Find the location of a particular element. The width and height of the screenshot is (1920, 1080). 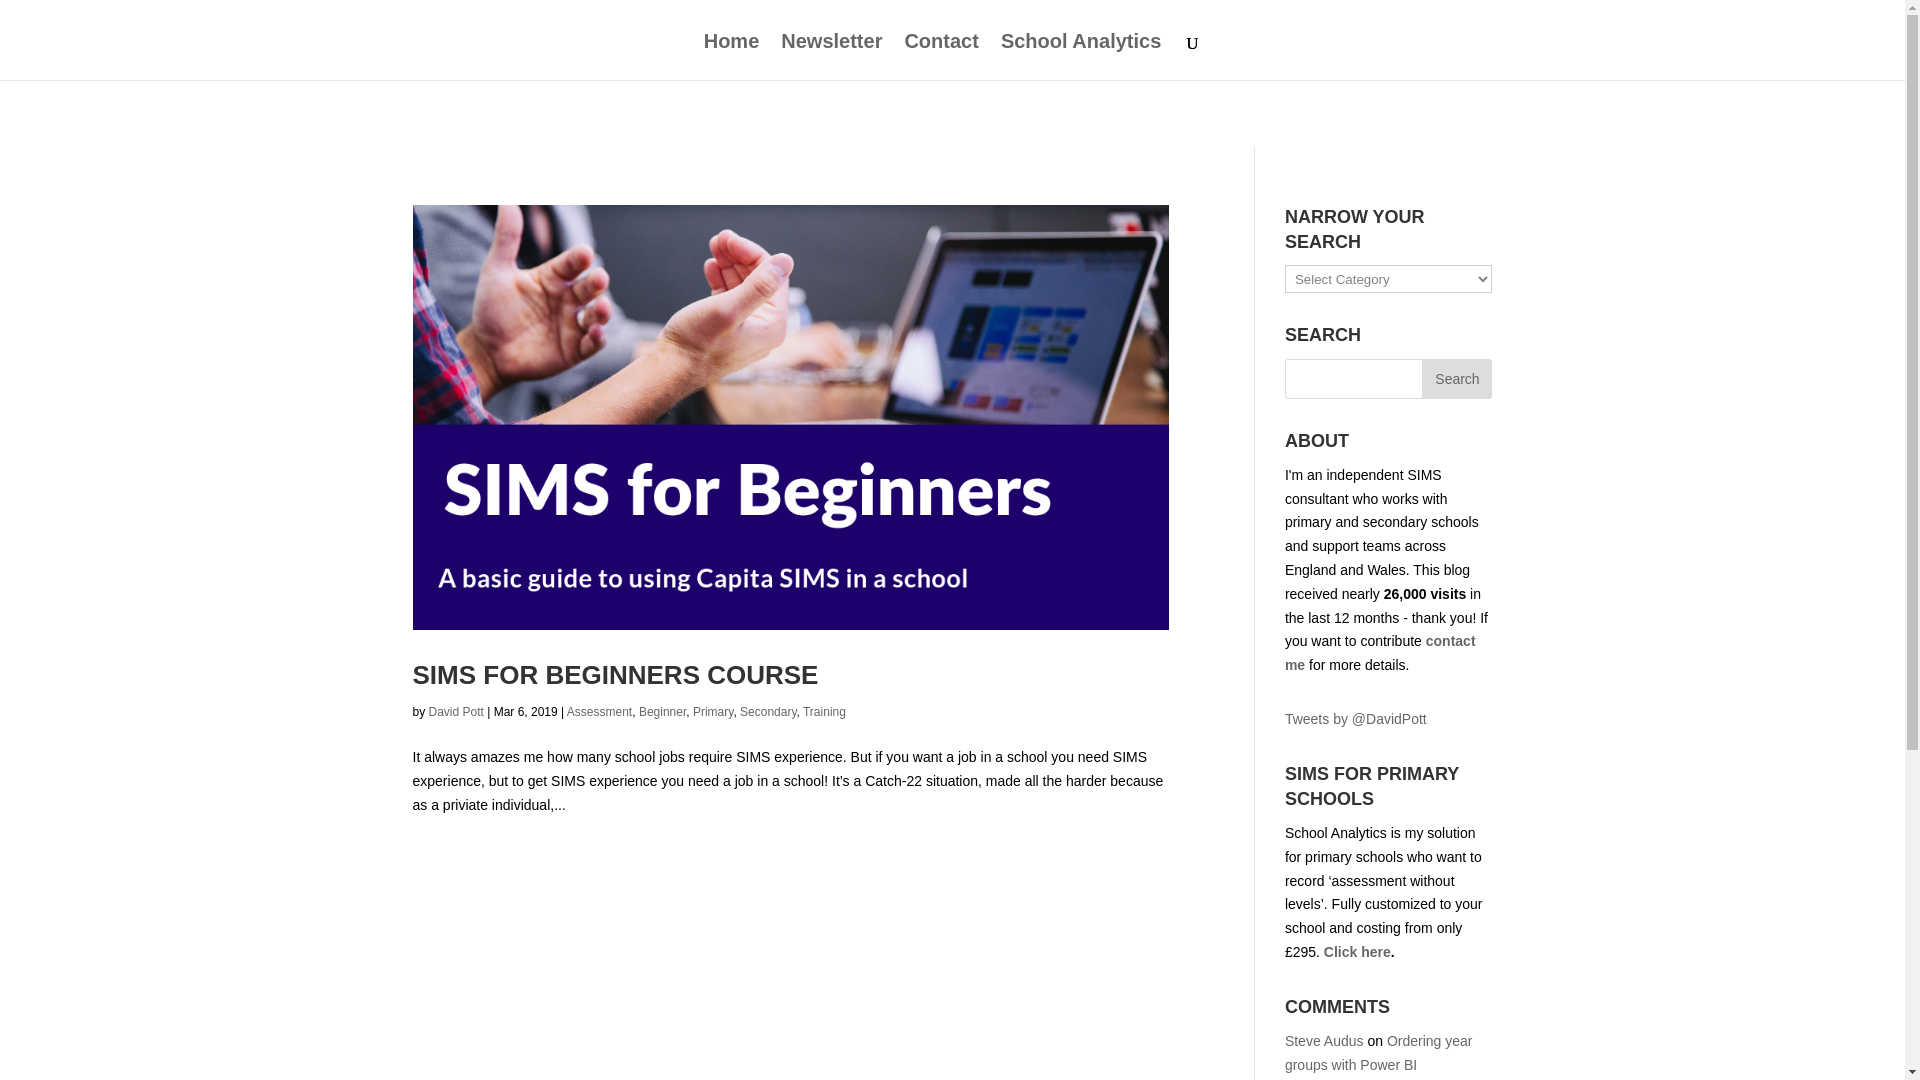

Assessment is located at coordinates (598, 712).